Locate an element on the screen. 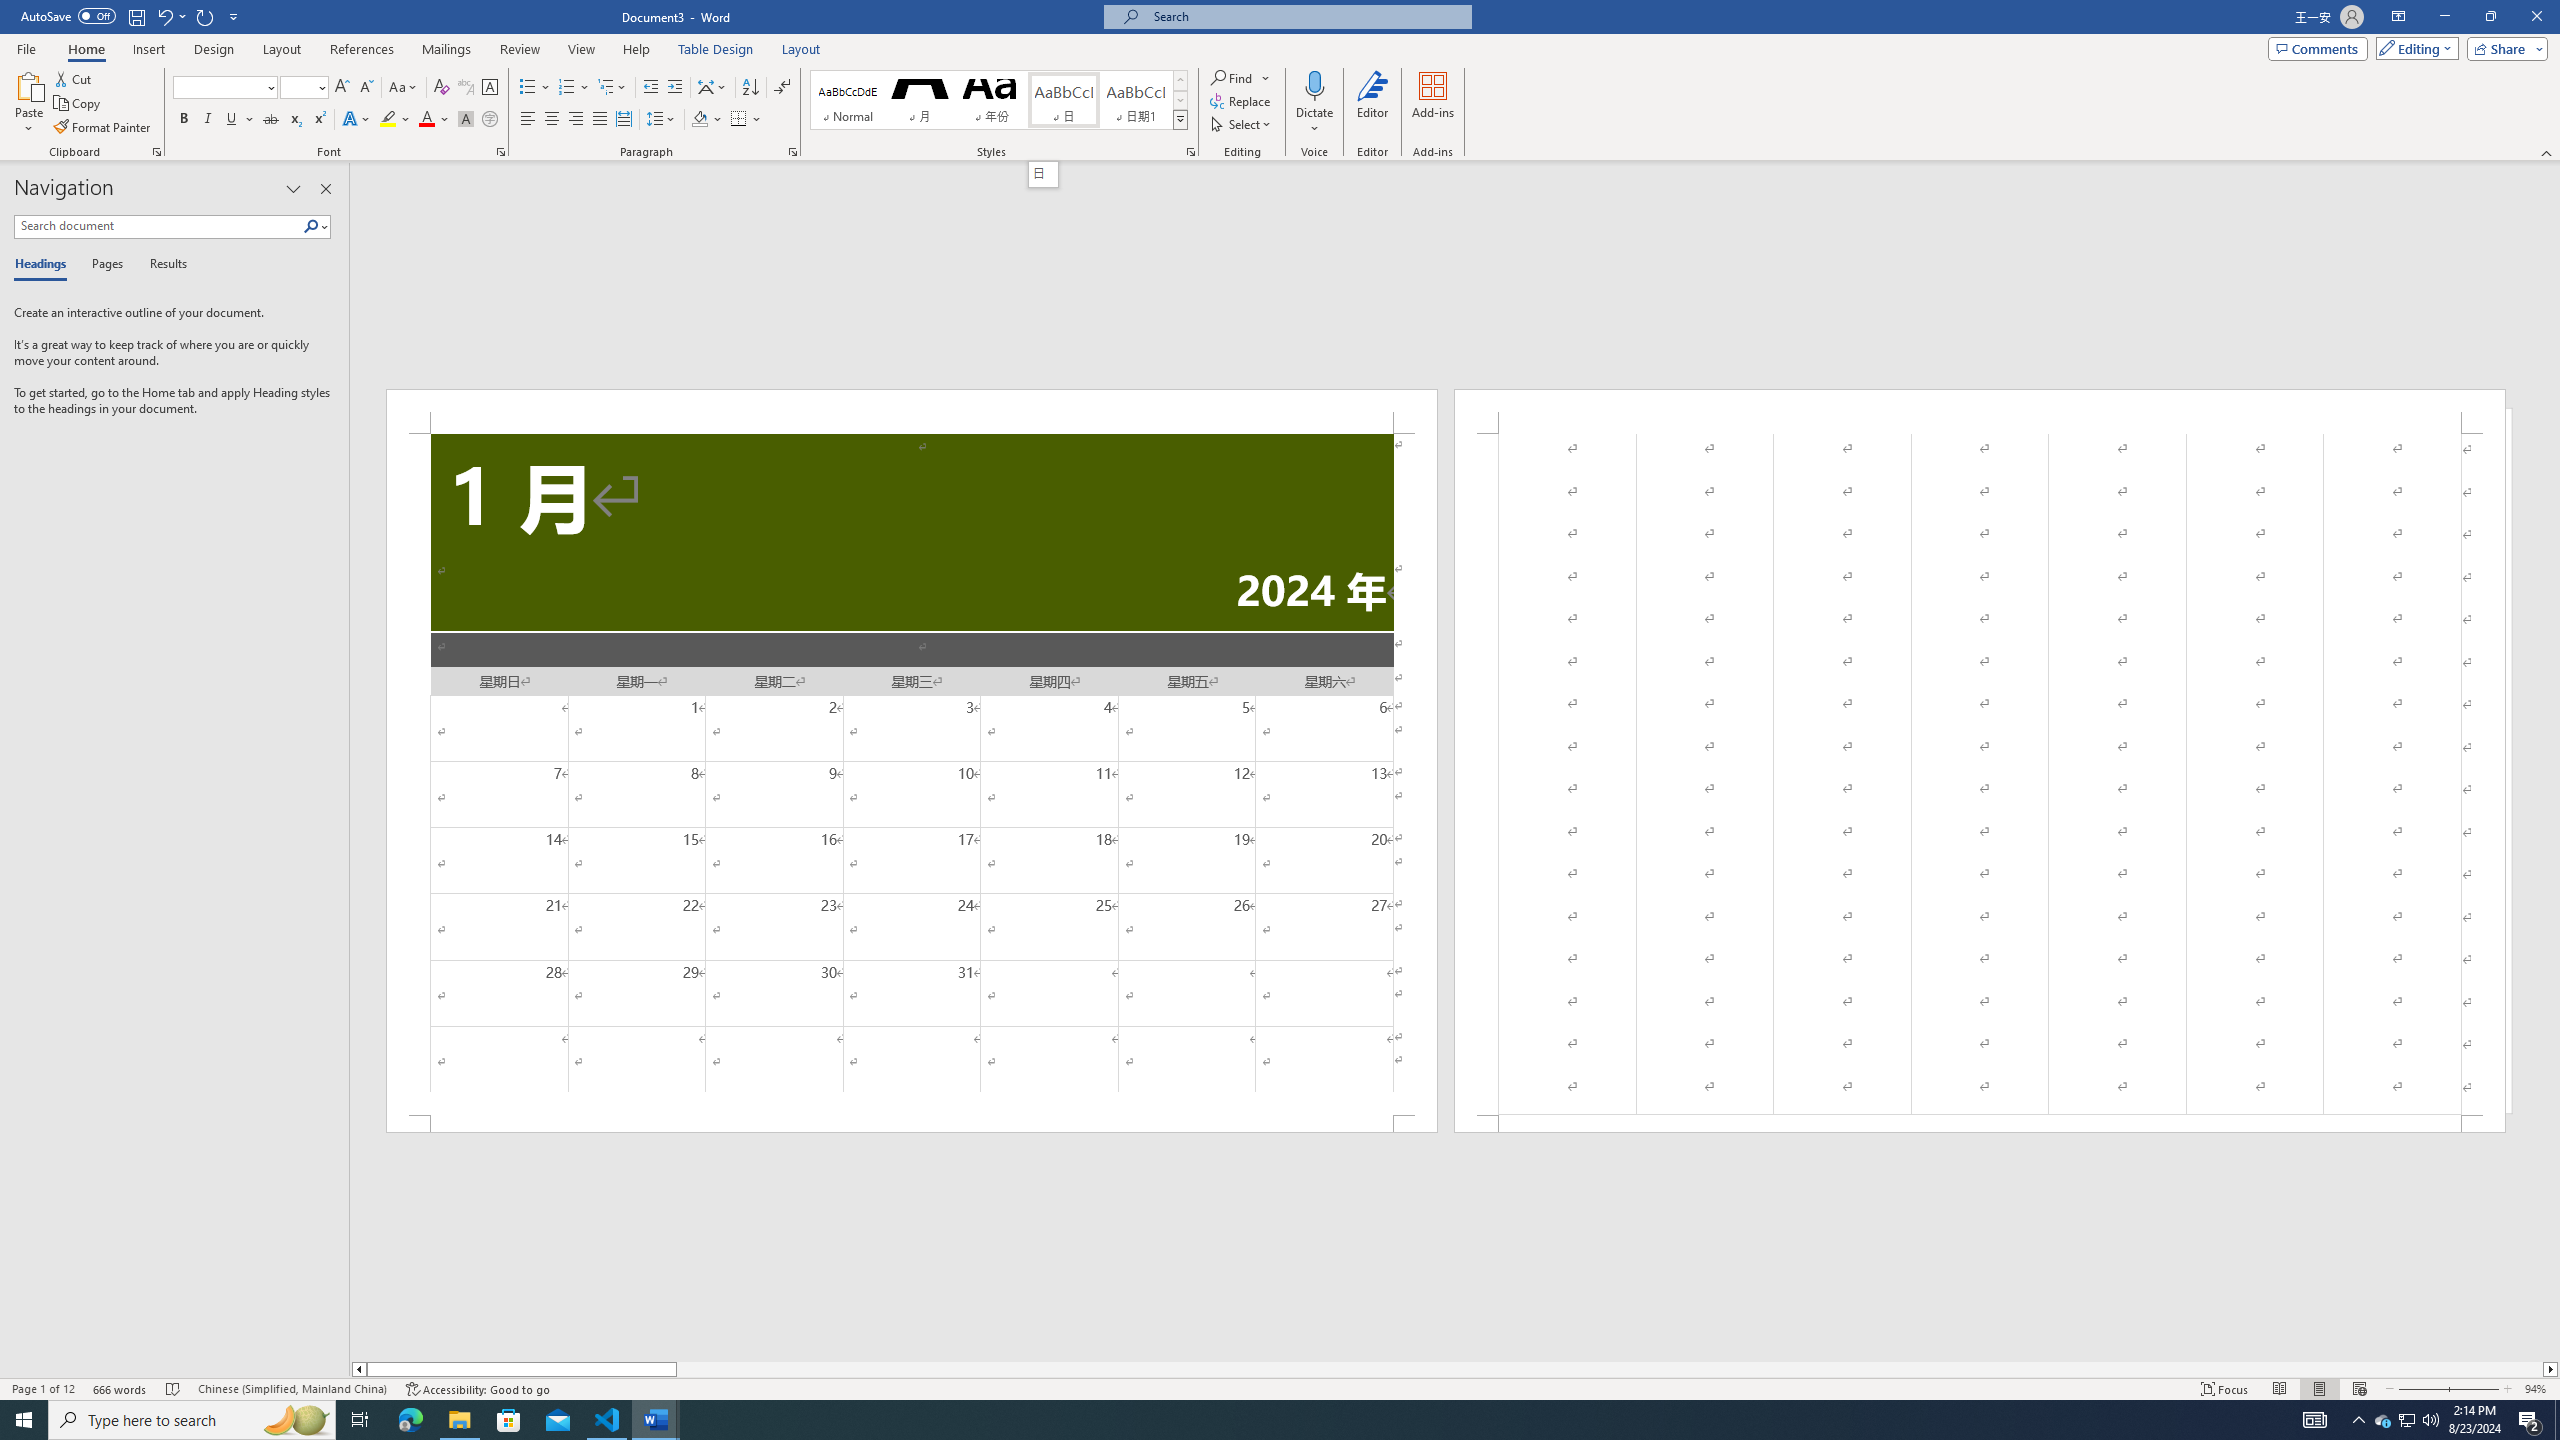 Image resolution: width=2560 pixels, height=1440 pixels. Pages is located at coordinates (104, 265).